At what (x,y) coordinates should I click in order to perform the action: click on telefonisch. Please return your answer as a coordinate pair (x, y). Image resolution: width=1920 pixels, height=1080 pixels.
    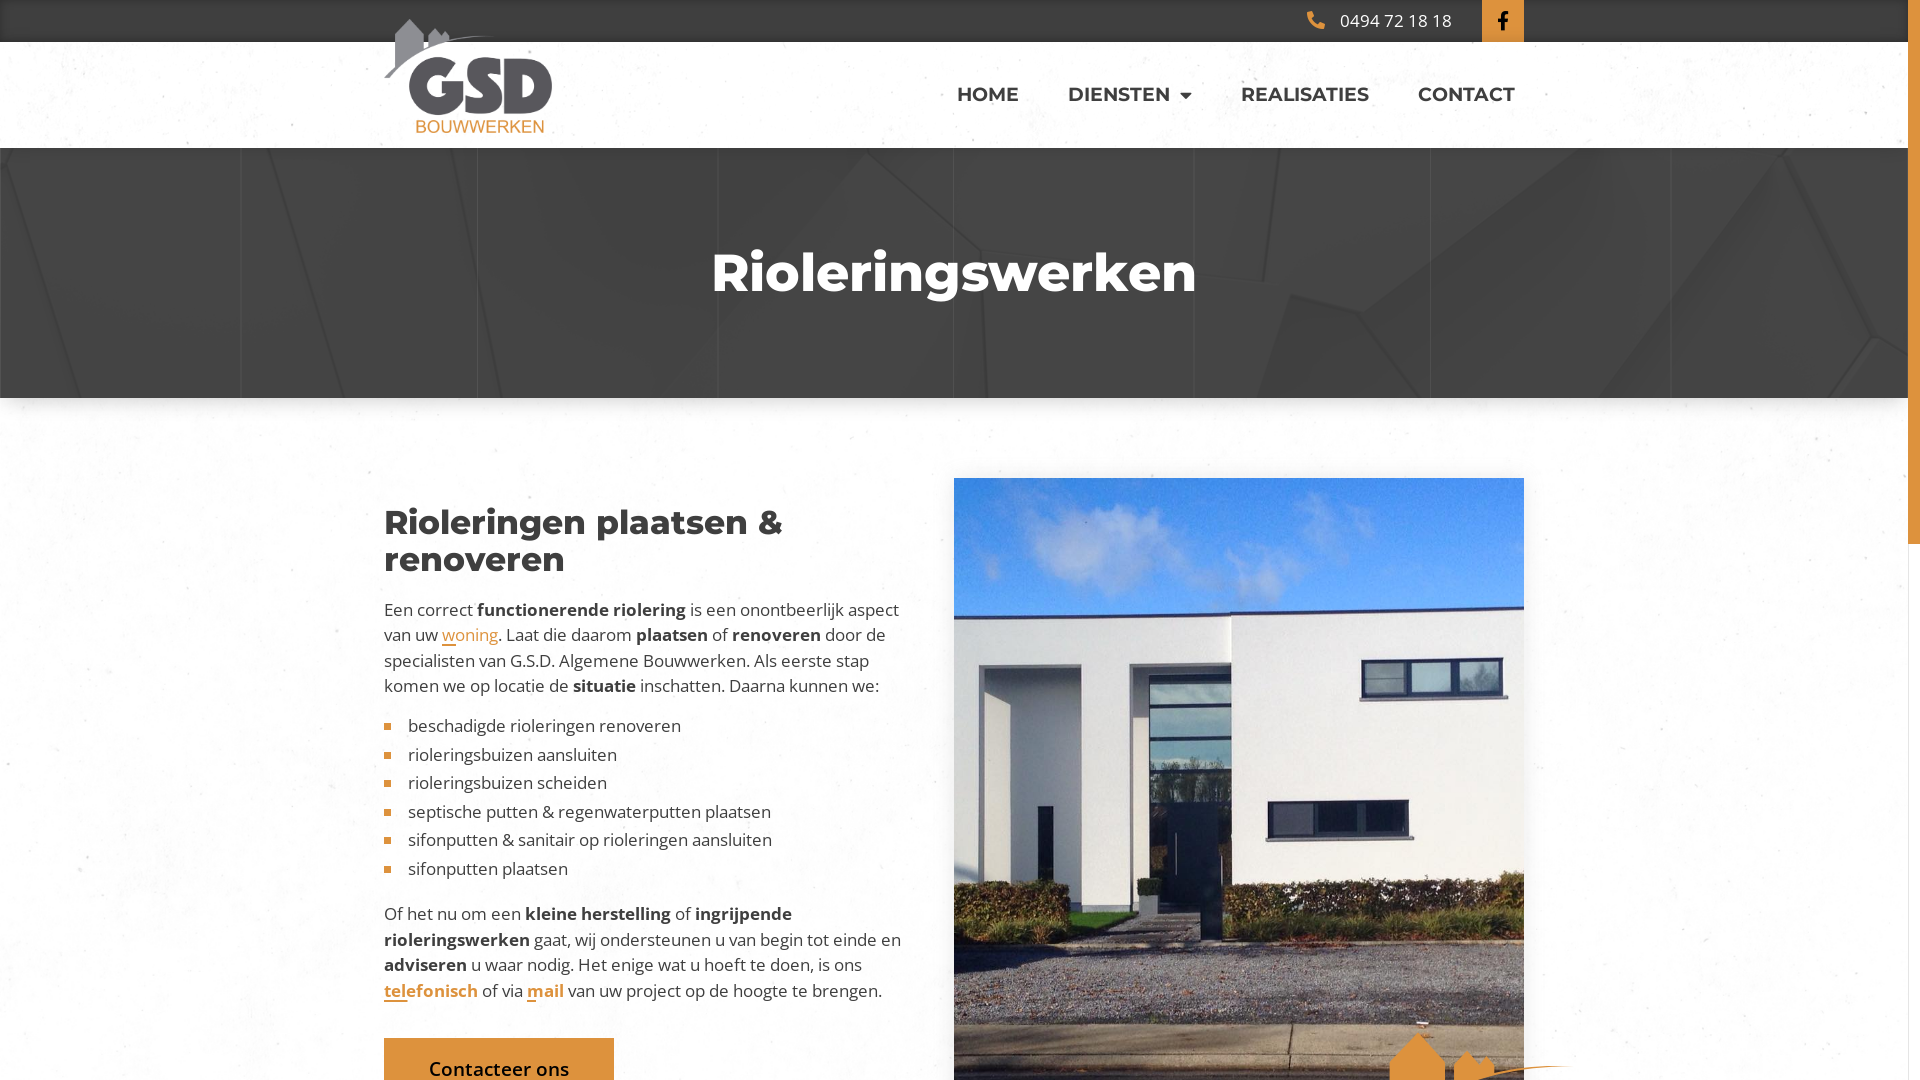
    Looking at the image, I should click on (431, 990).